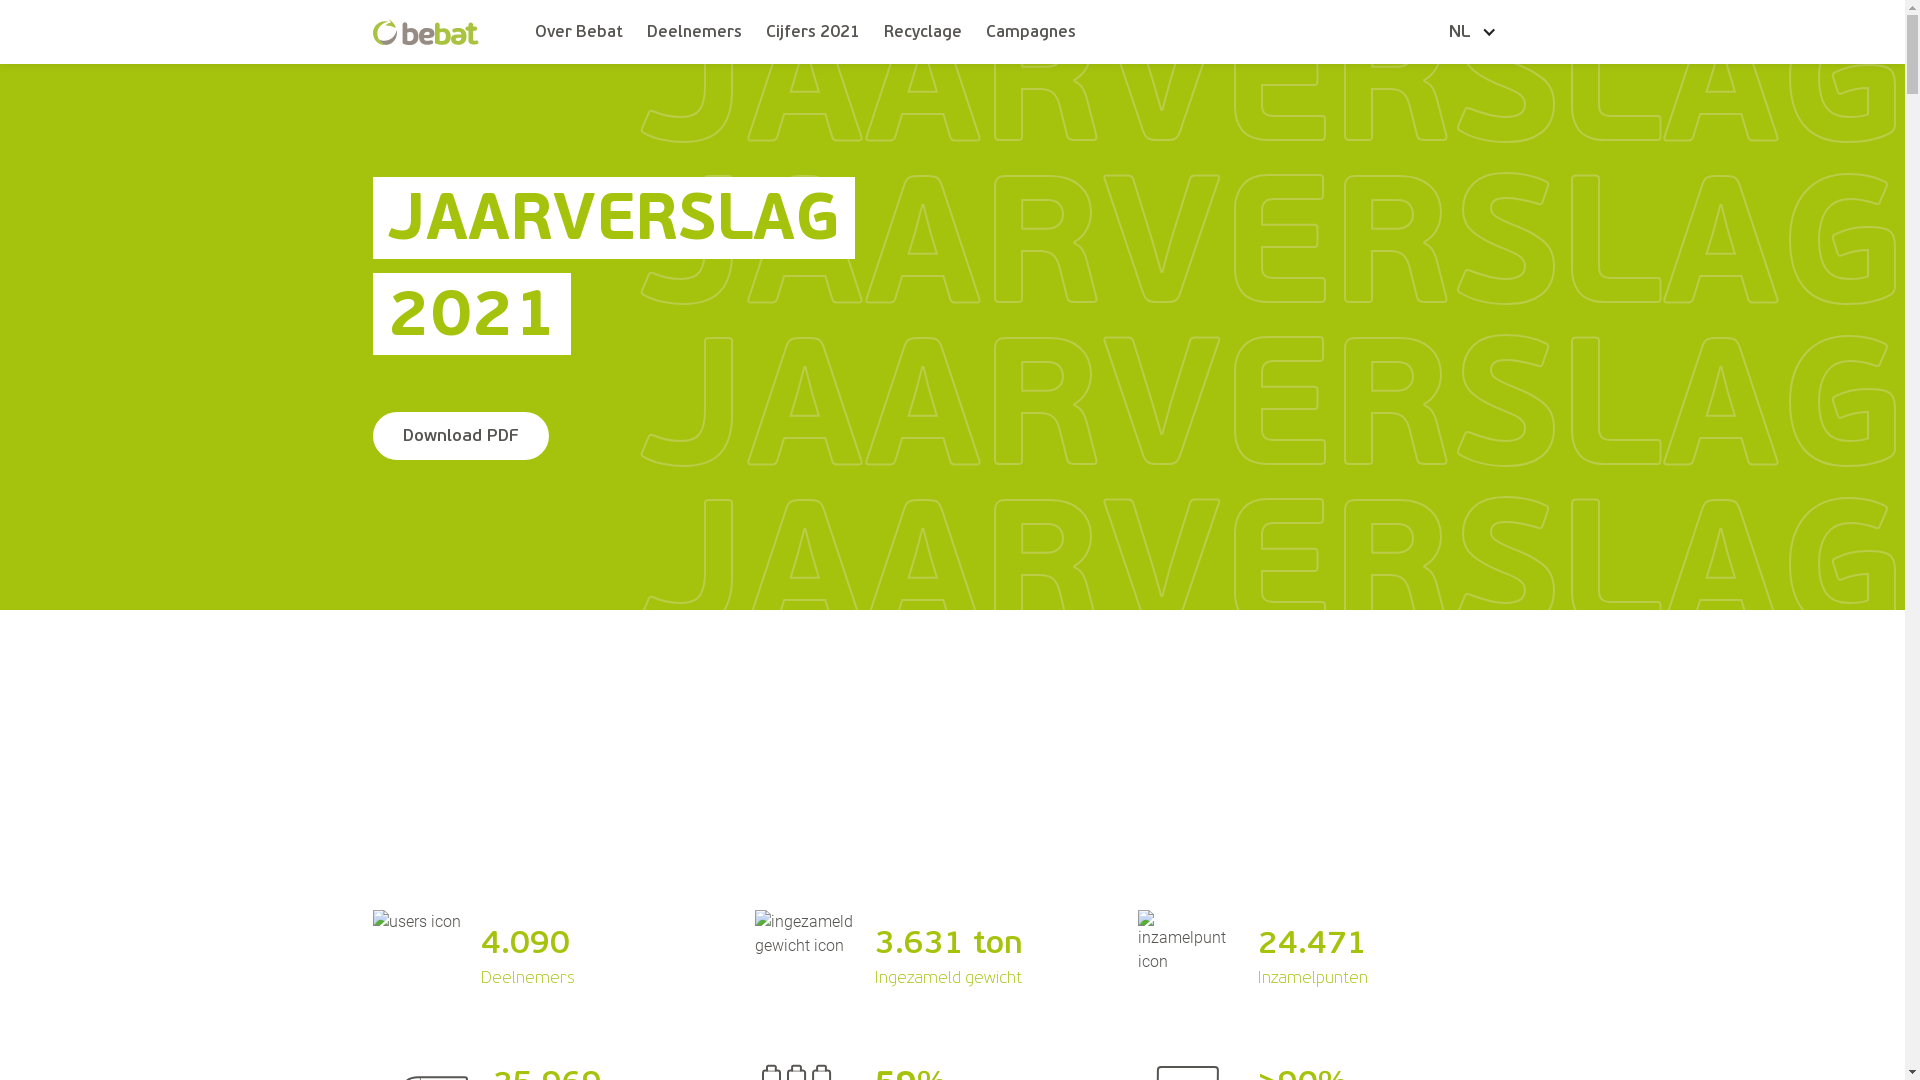 This screenshot has height=1080, width=1920. I want to click on Deelnemers, so click(694, 32).